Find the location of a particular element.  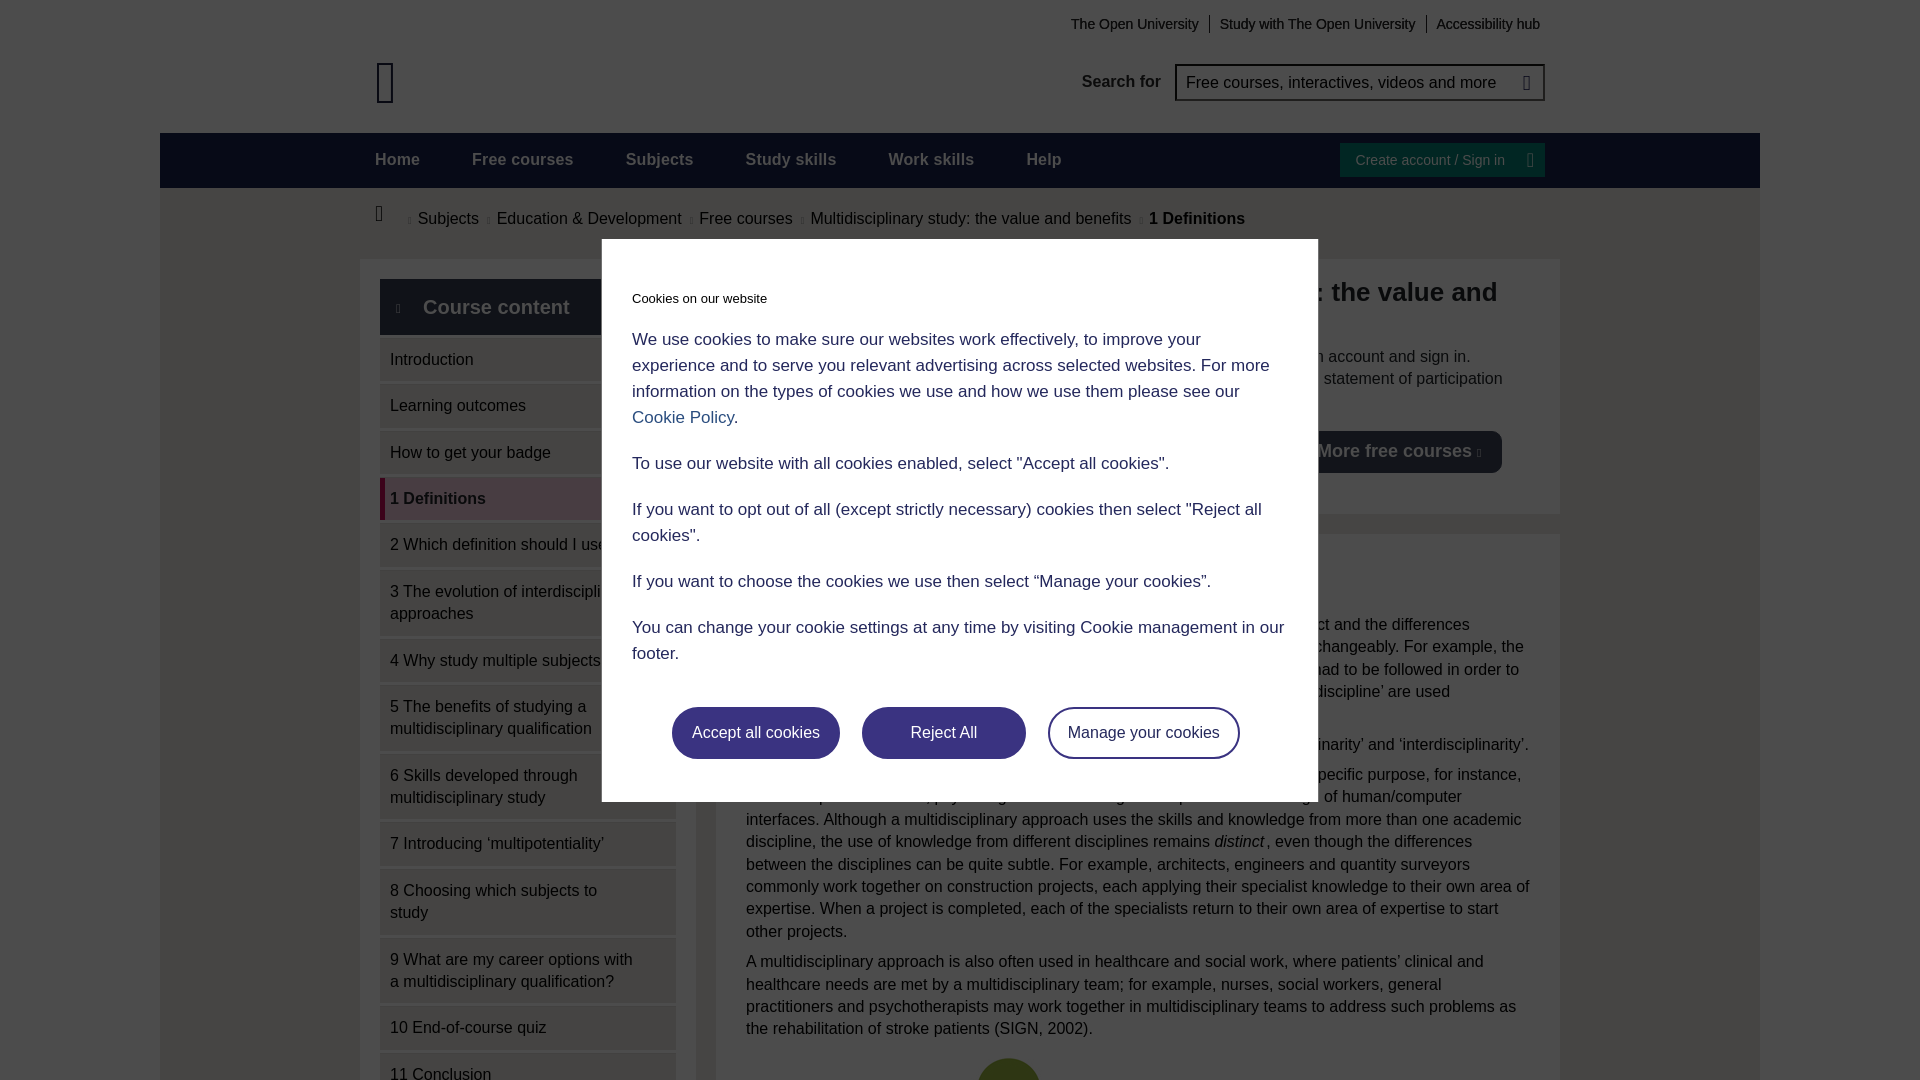

Search is located at coordinates (1526, 82).